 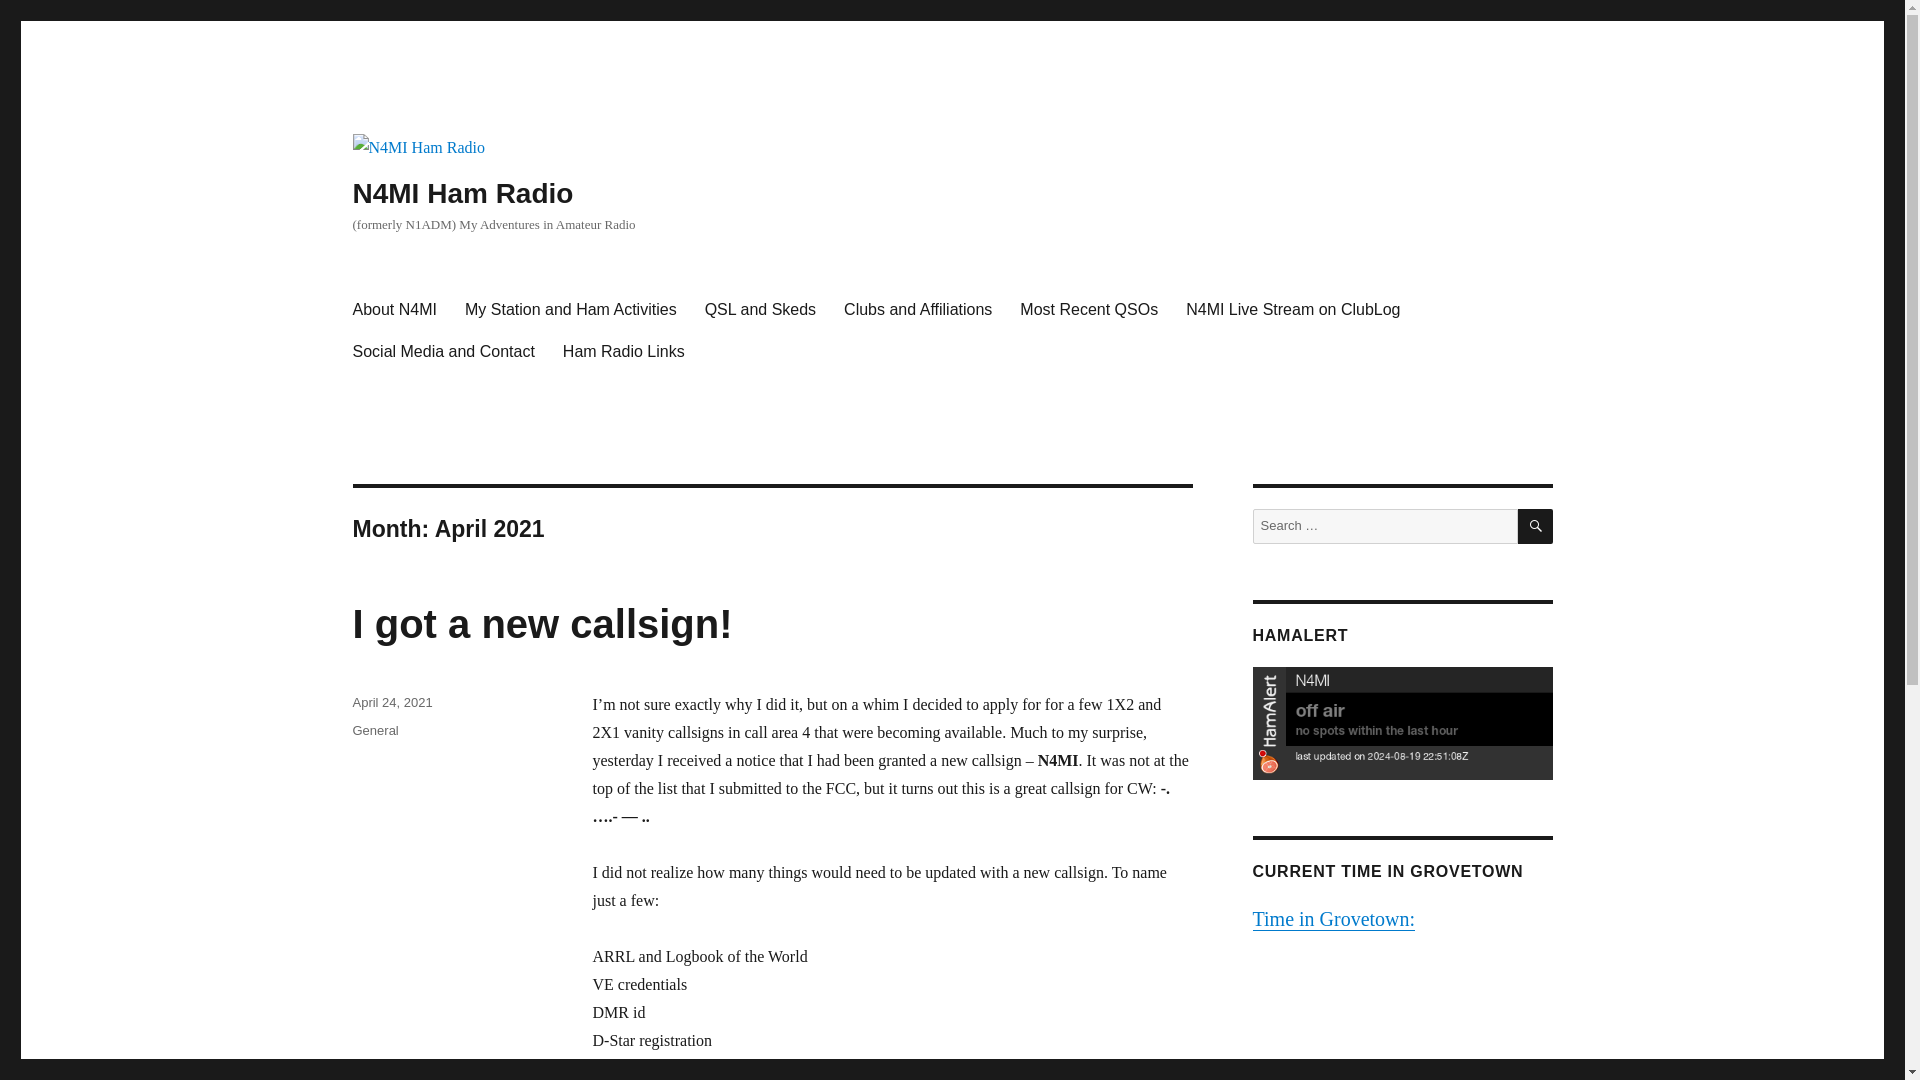 What do you see at coordinates (760, 309) in the screenshot?
I see `QSL and Skeds` at bounding box center [760, 309].